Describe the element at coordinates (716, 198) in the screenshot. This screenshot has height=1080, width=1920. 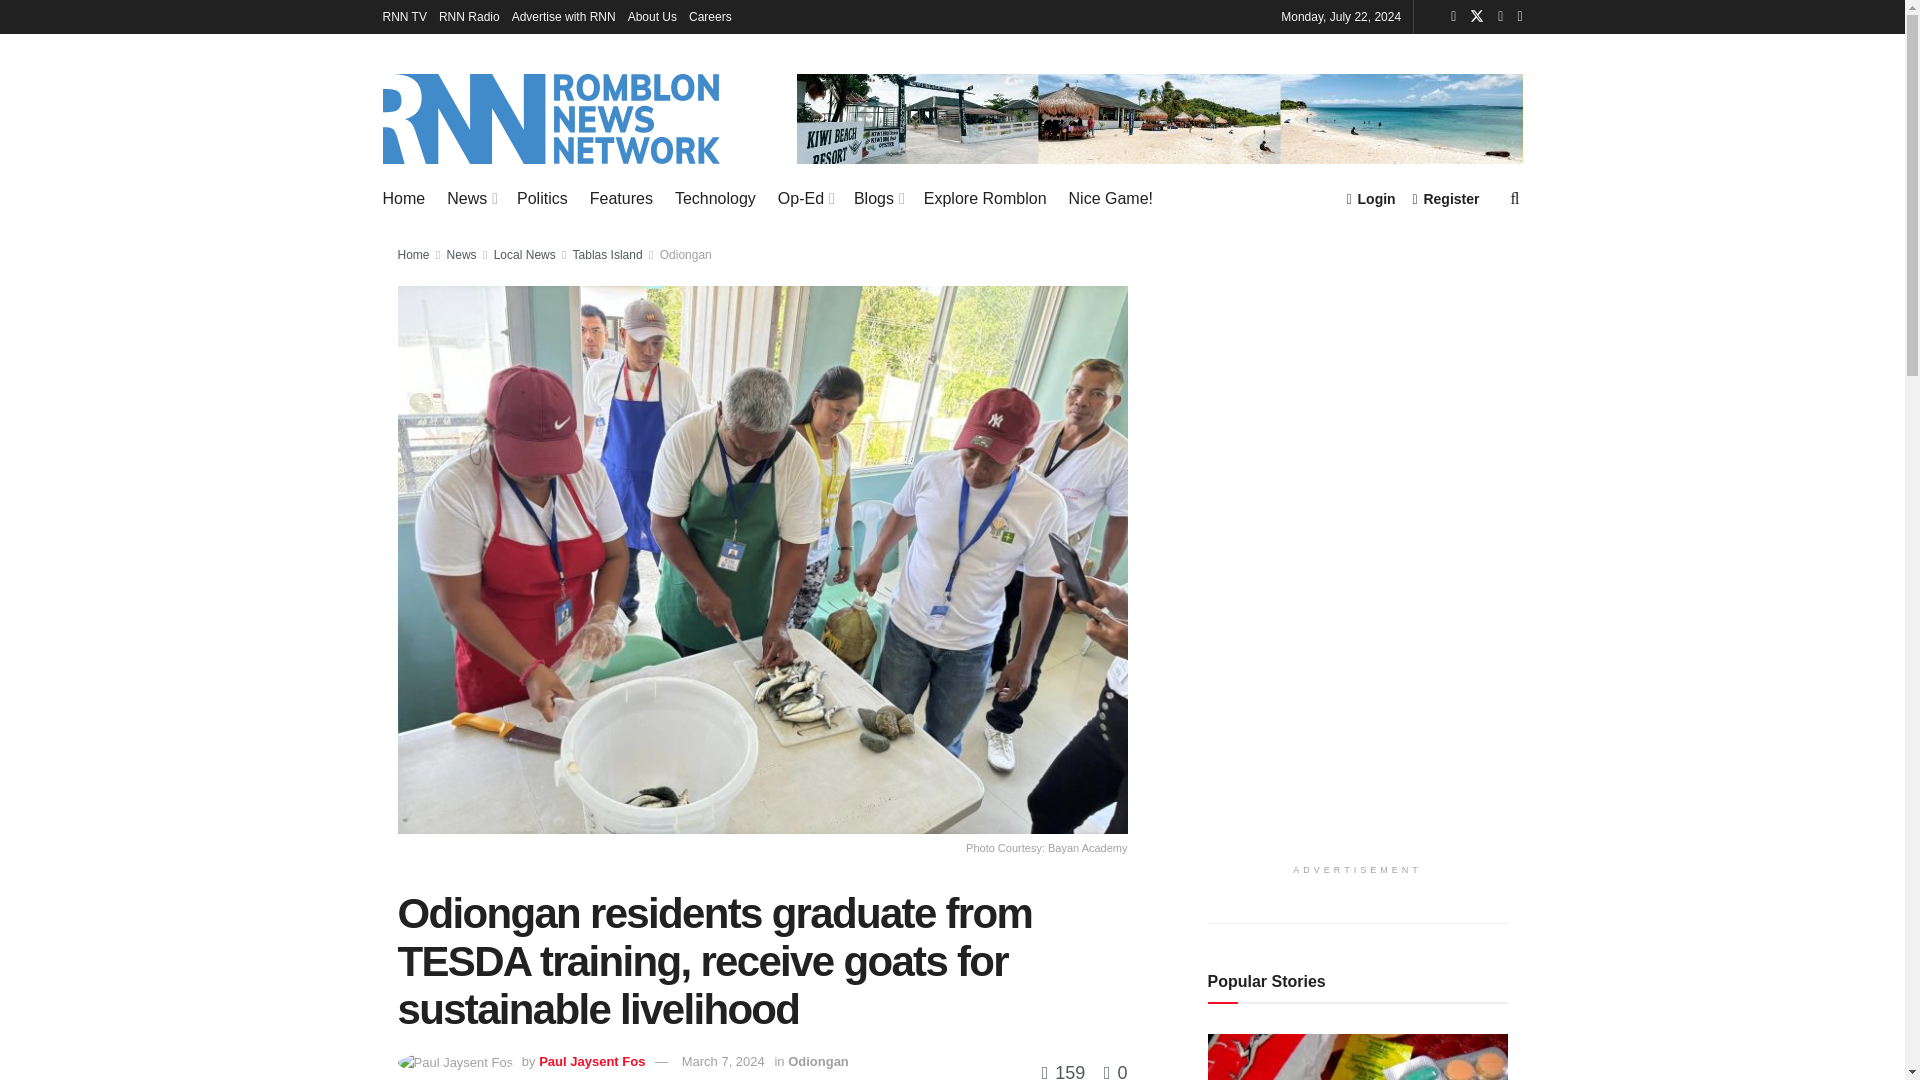
I see `Technology` at that location.